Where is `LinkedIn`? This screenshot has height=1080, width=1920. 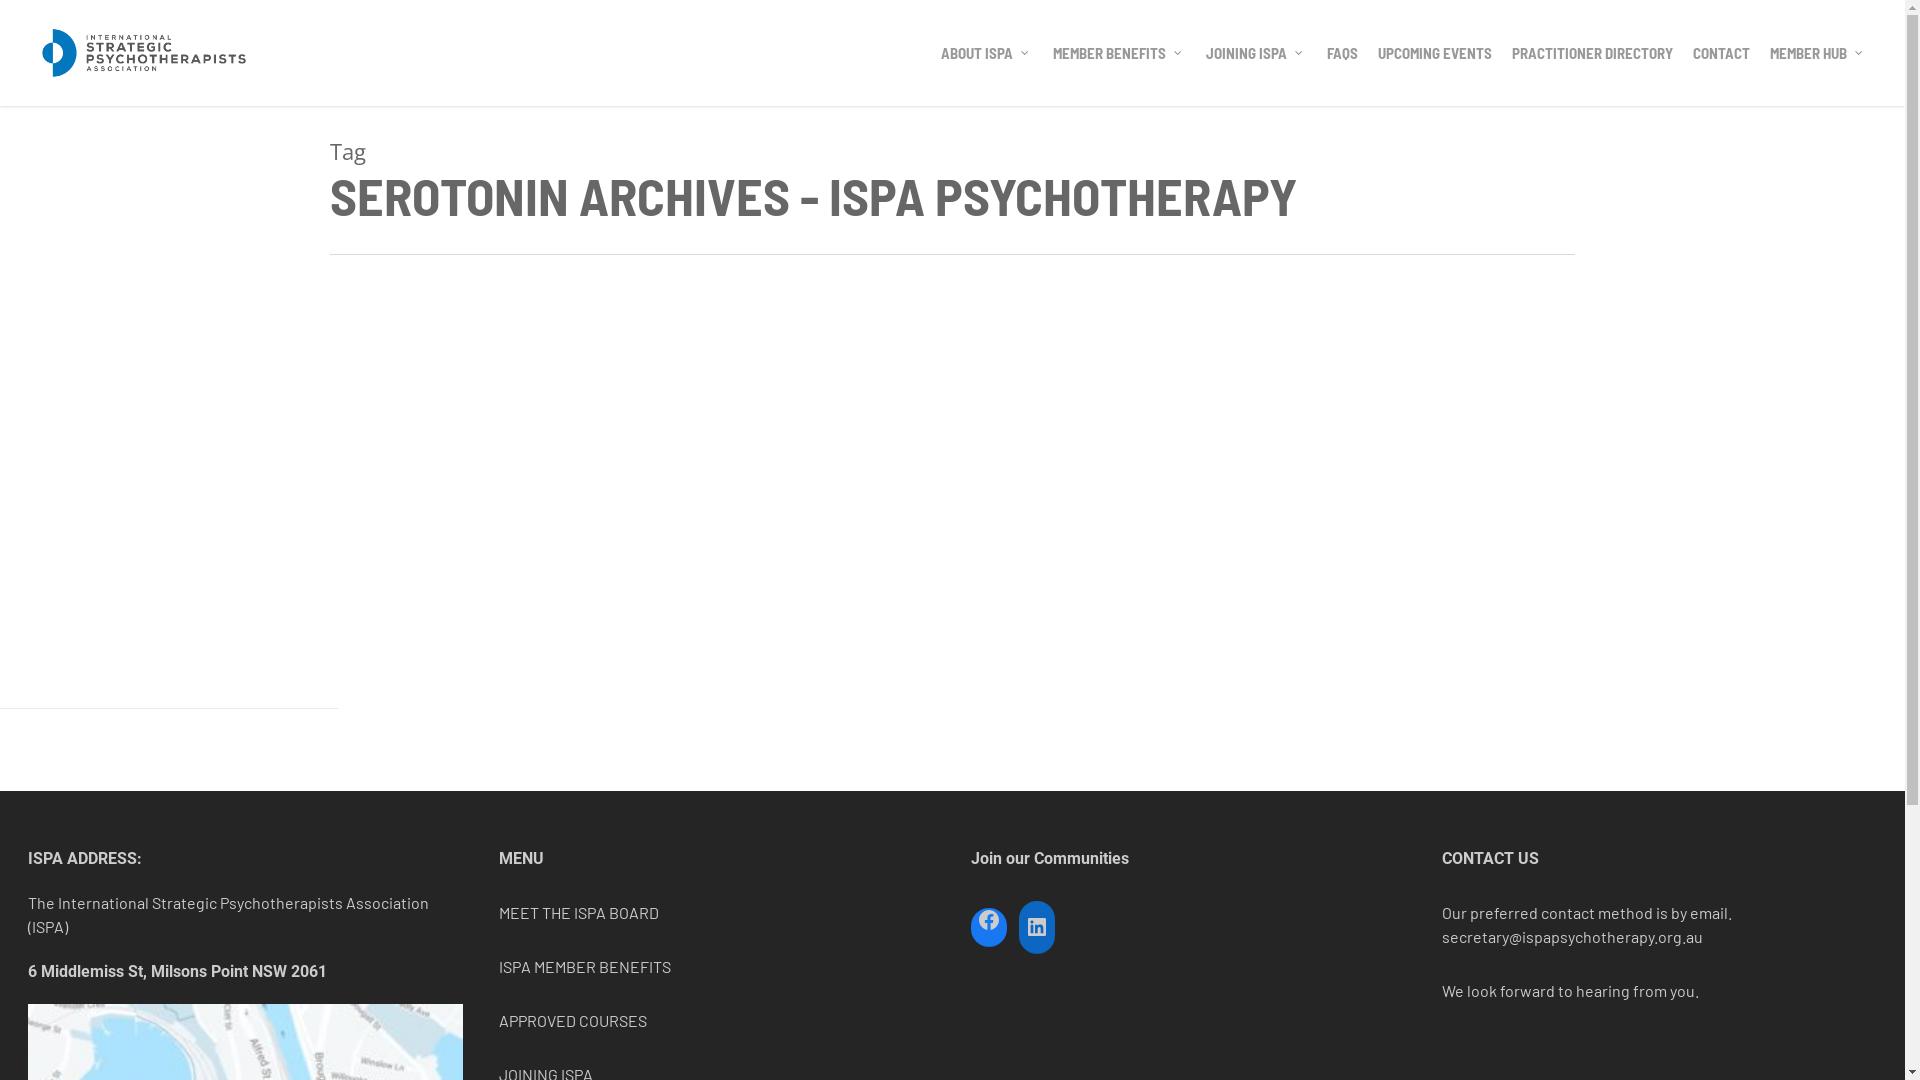
LinkedIn is located at coordinates (1037, 927).